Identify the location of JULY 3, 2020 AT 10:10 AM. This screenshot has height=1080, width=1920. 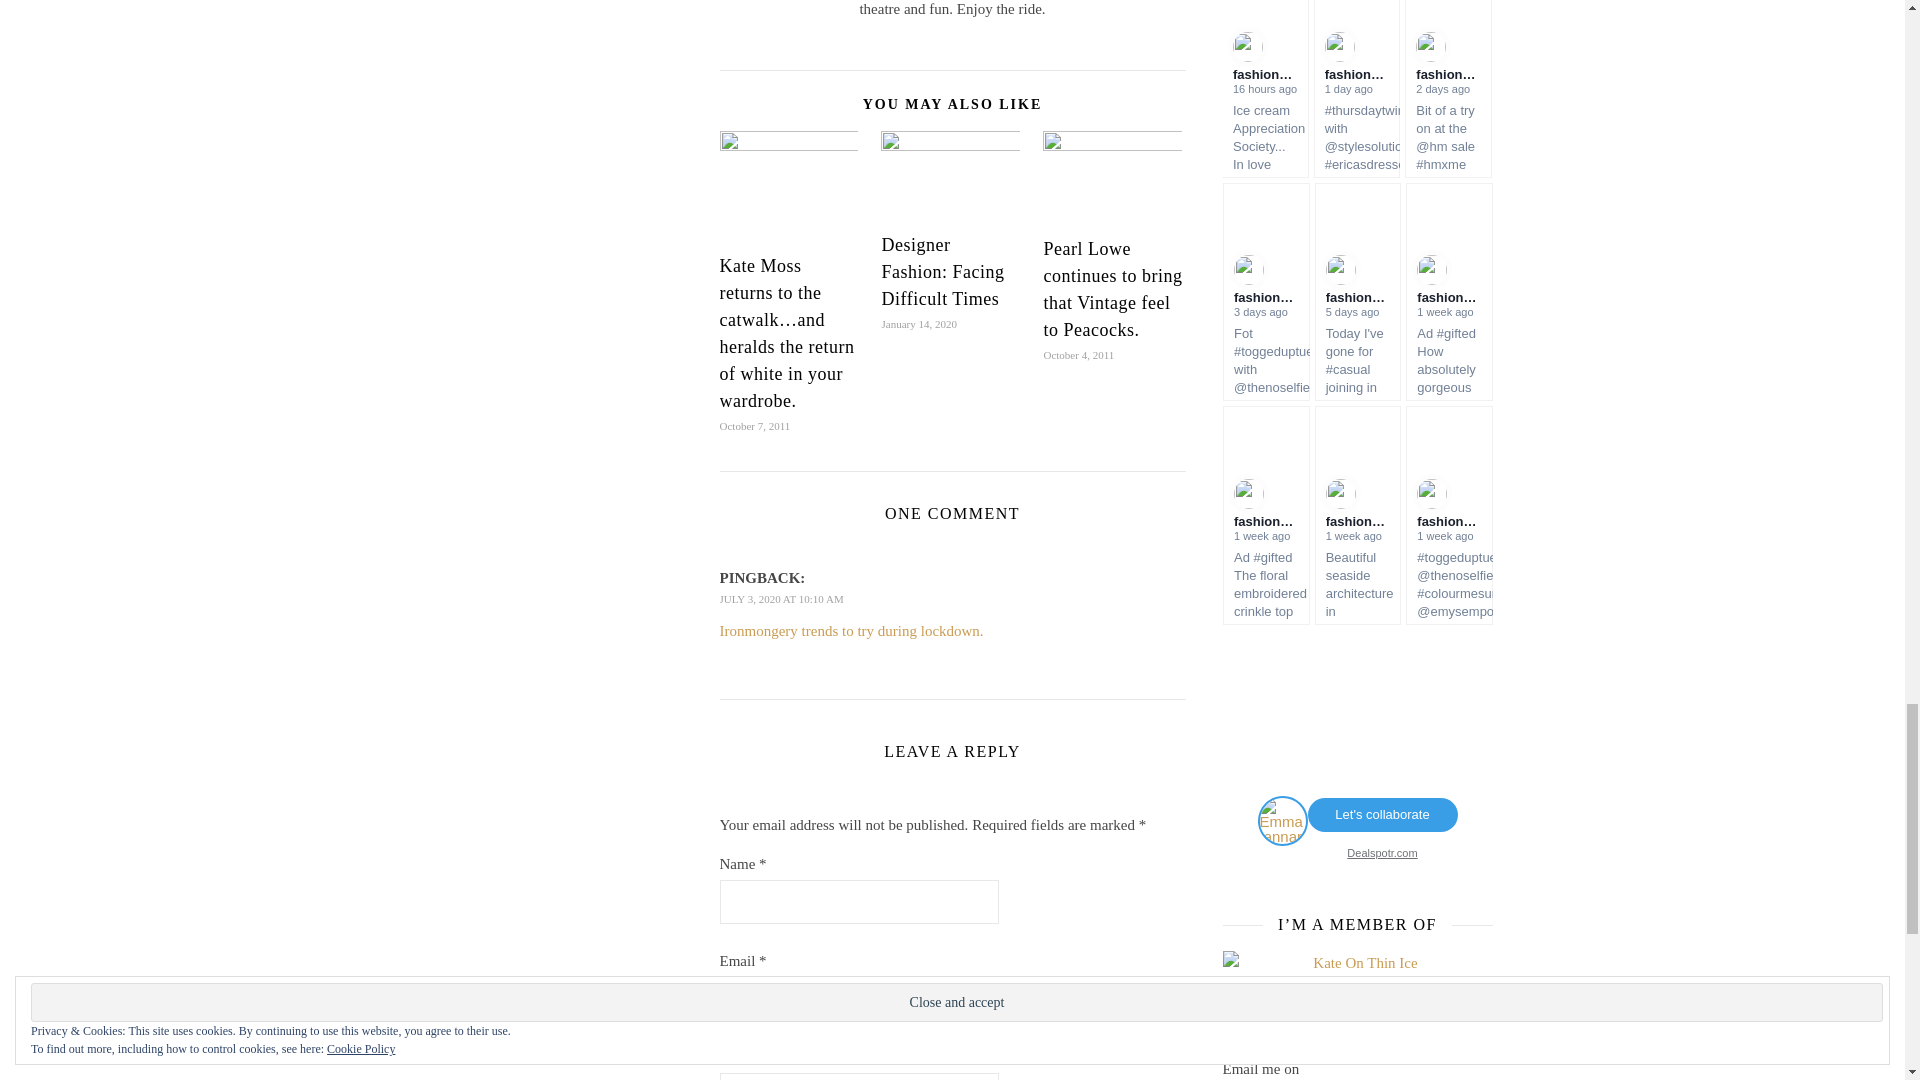
(782, 598).